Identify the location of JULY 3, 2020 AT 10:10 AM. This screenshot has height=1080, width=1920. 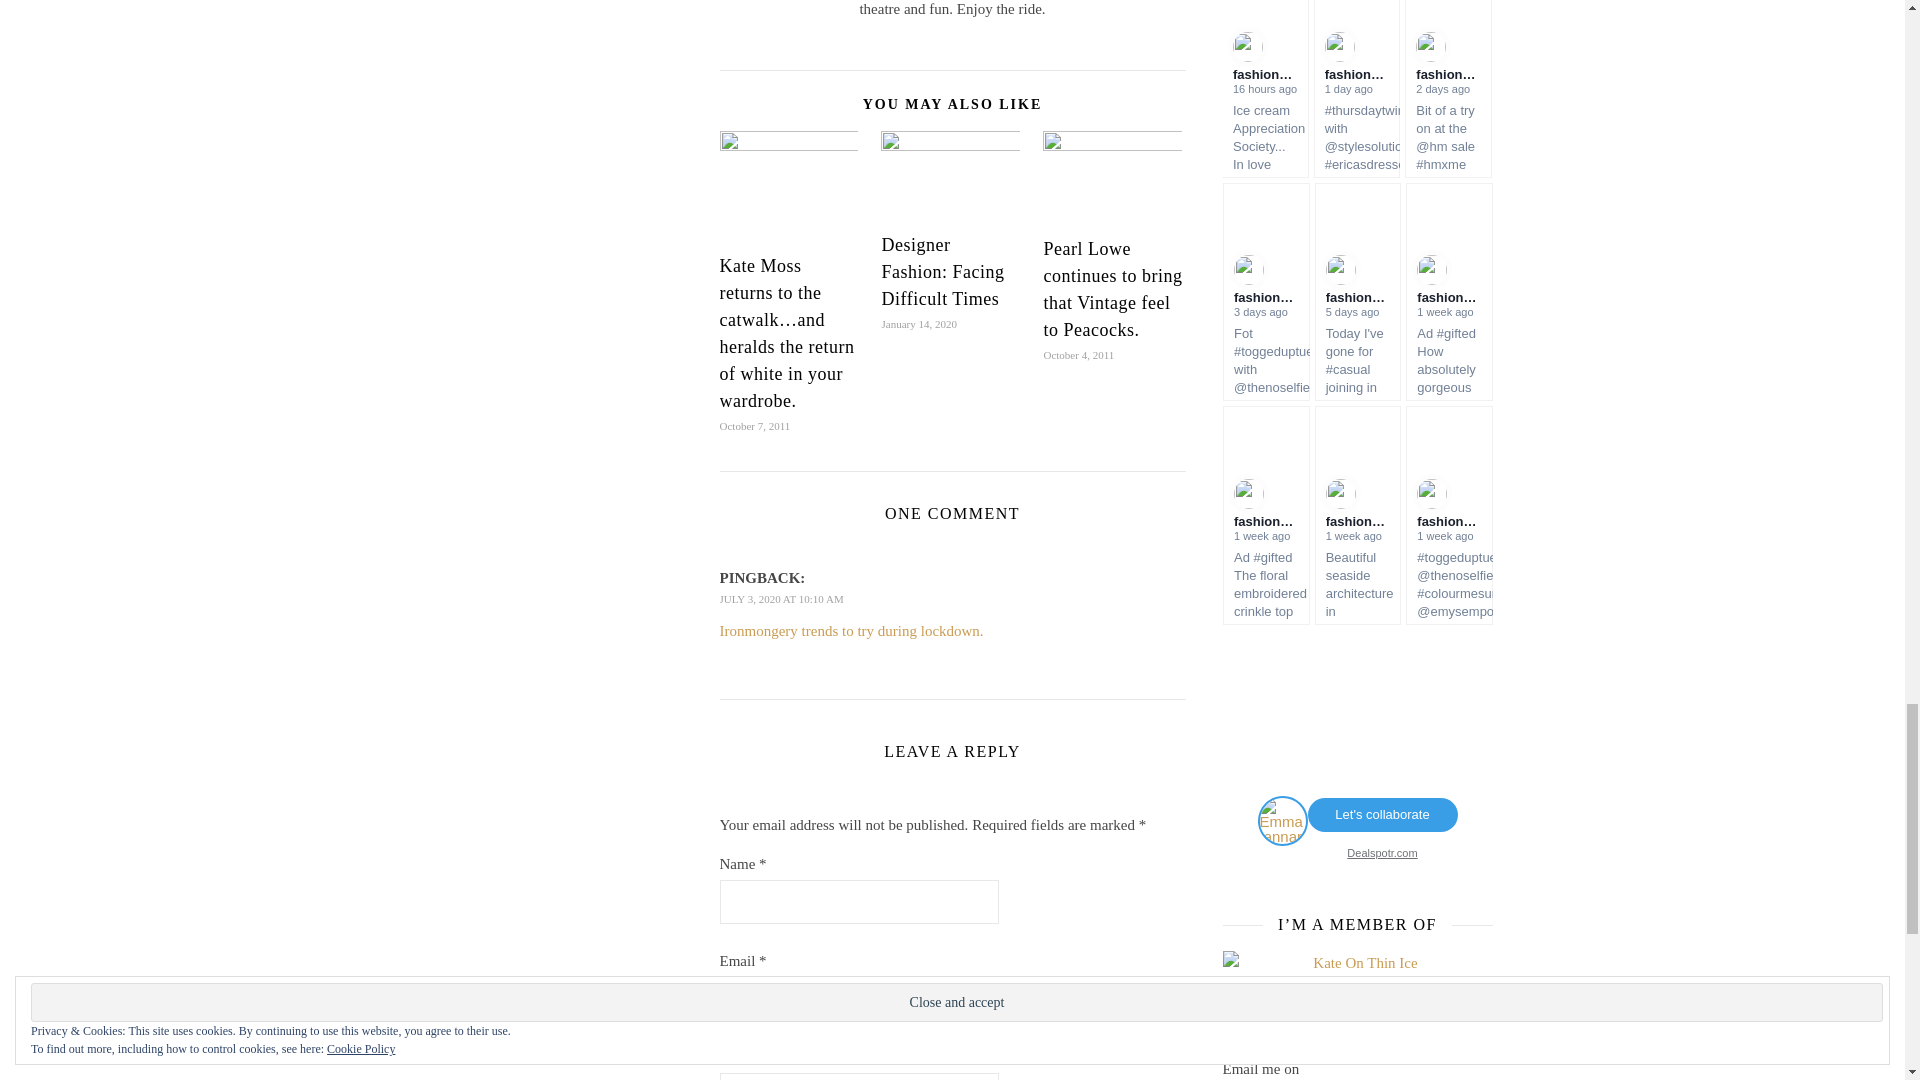
(782, 598).